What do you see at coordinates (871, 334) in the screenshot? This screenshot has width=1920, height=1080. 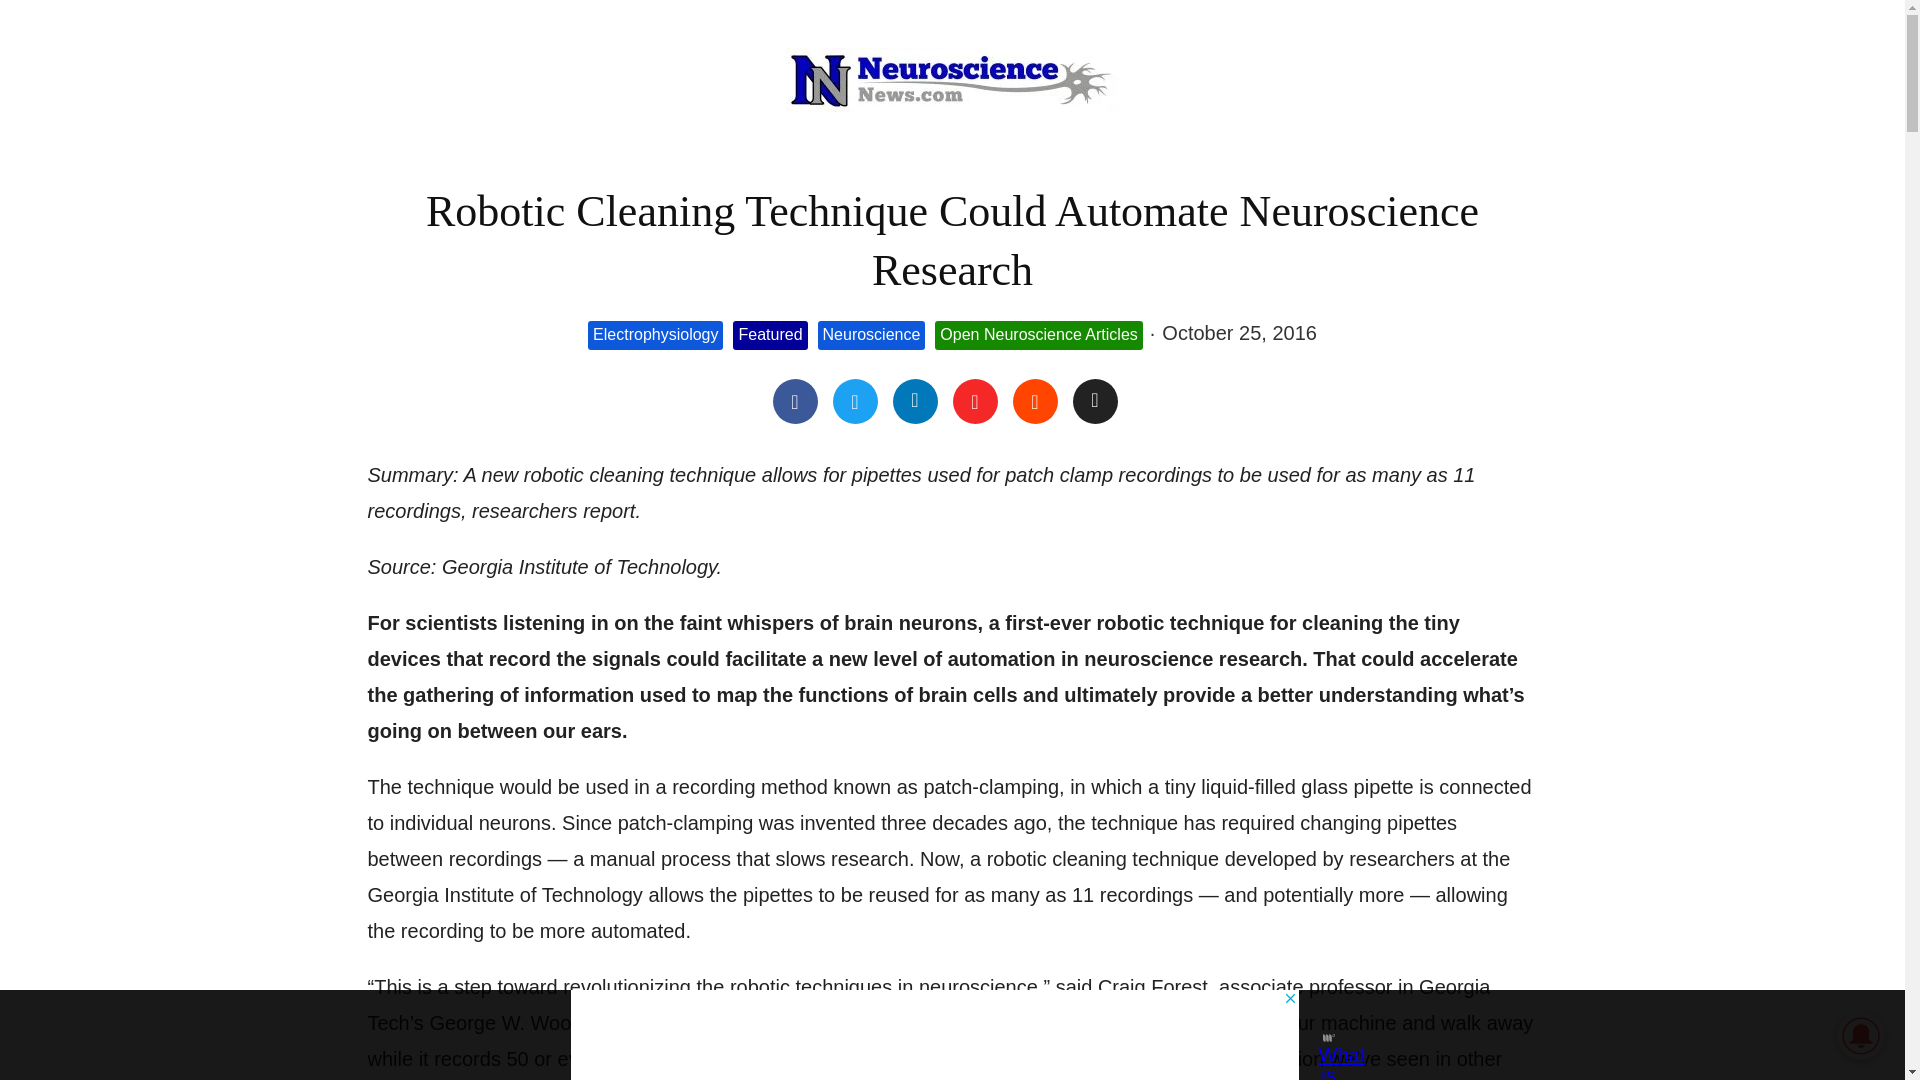 I see `Neuroscience` at bounding box center [871, 334].